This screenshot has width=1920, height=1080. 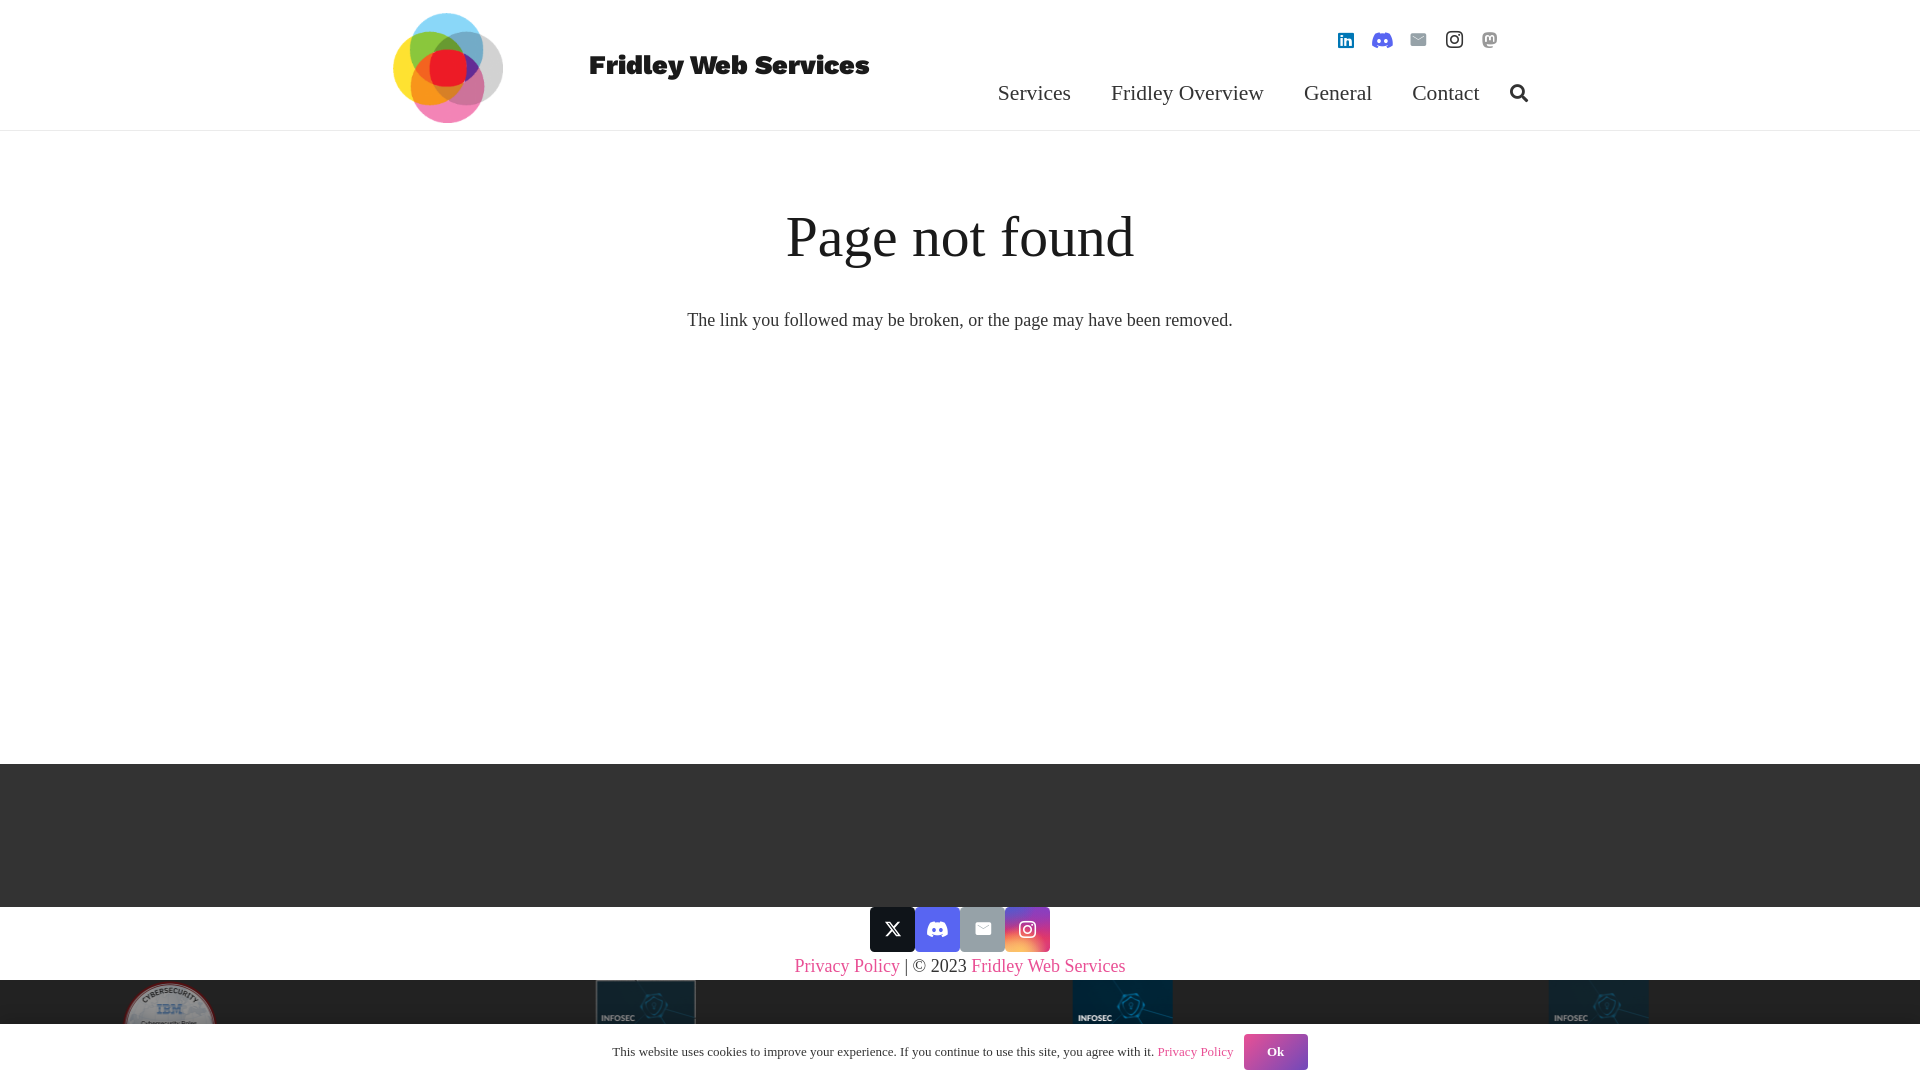 I want to click on Ok, so click(x=1276, y=1052).